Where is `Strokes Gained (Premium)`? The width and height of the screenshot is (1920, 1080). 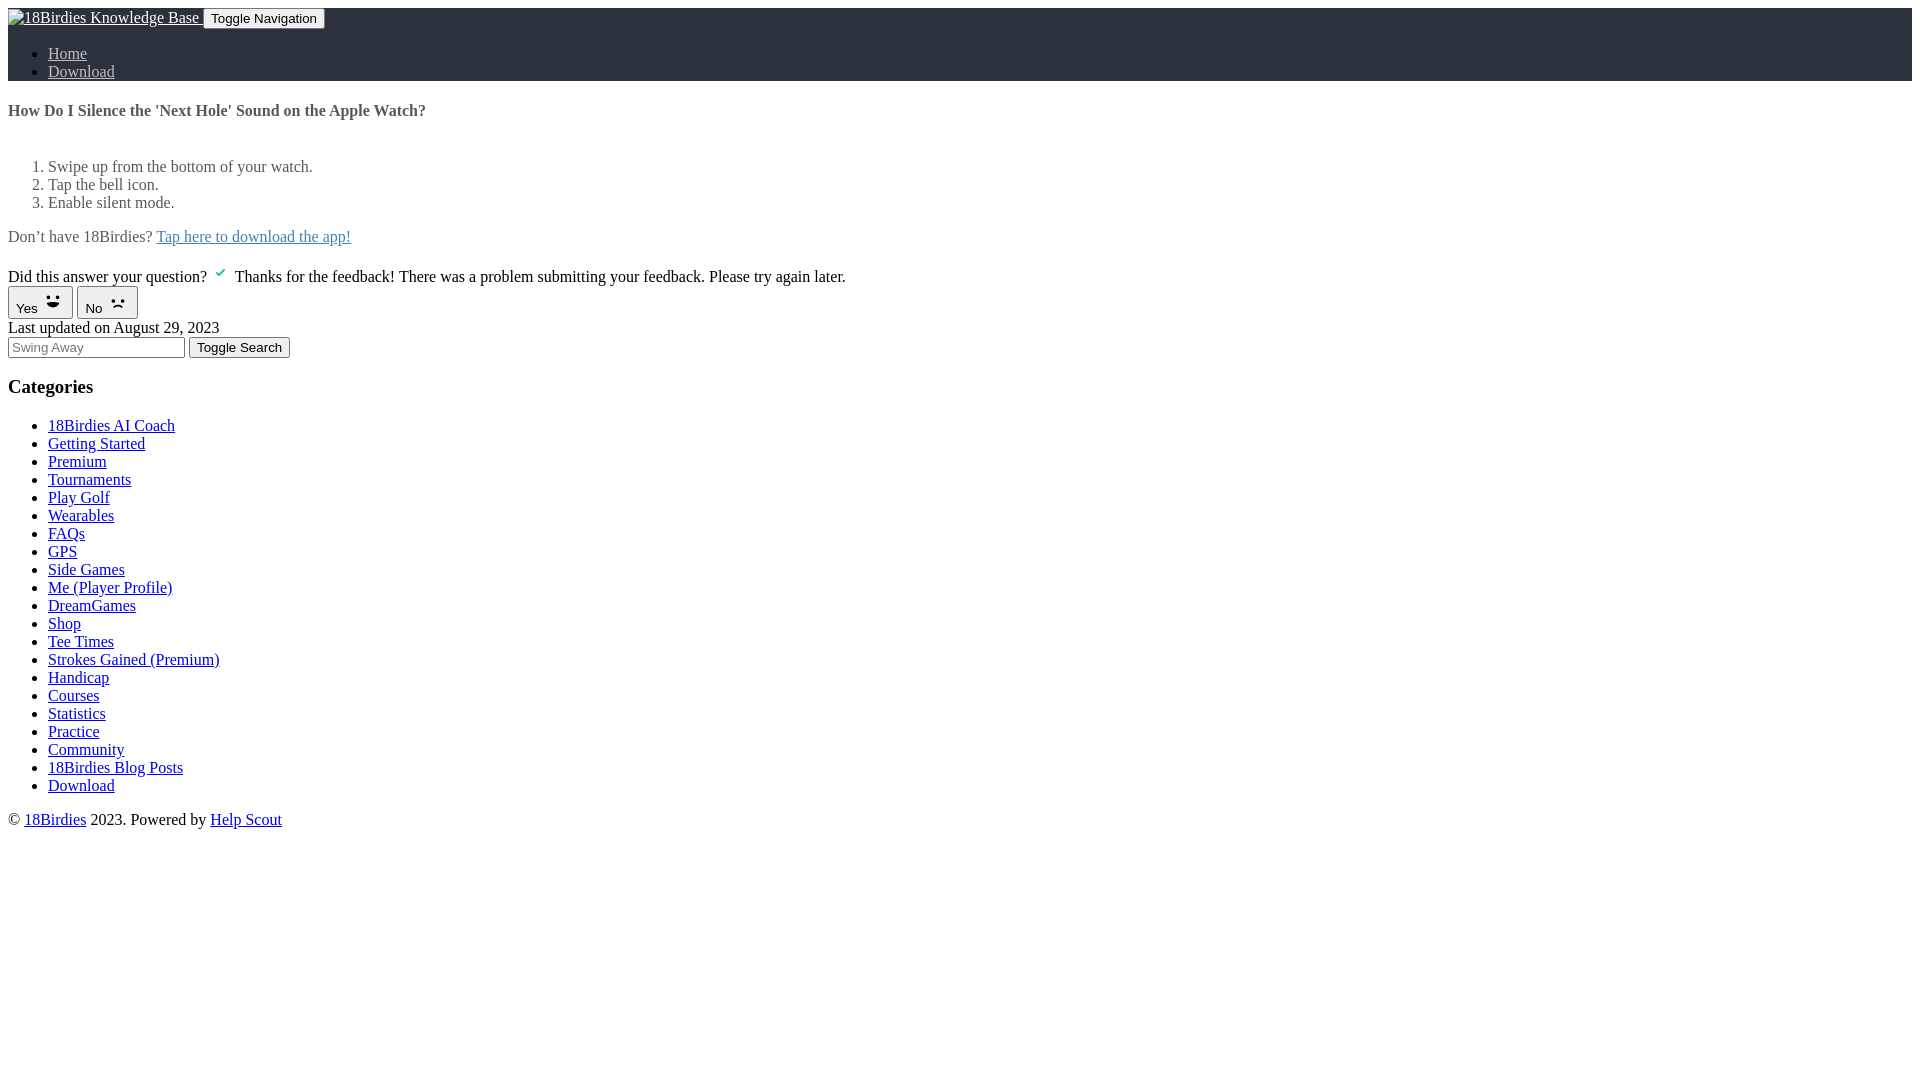
Strokes Gained (Premium) is located at coordinates (134, 660).